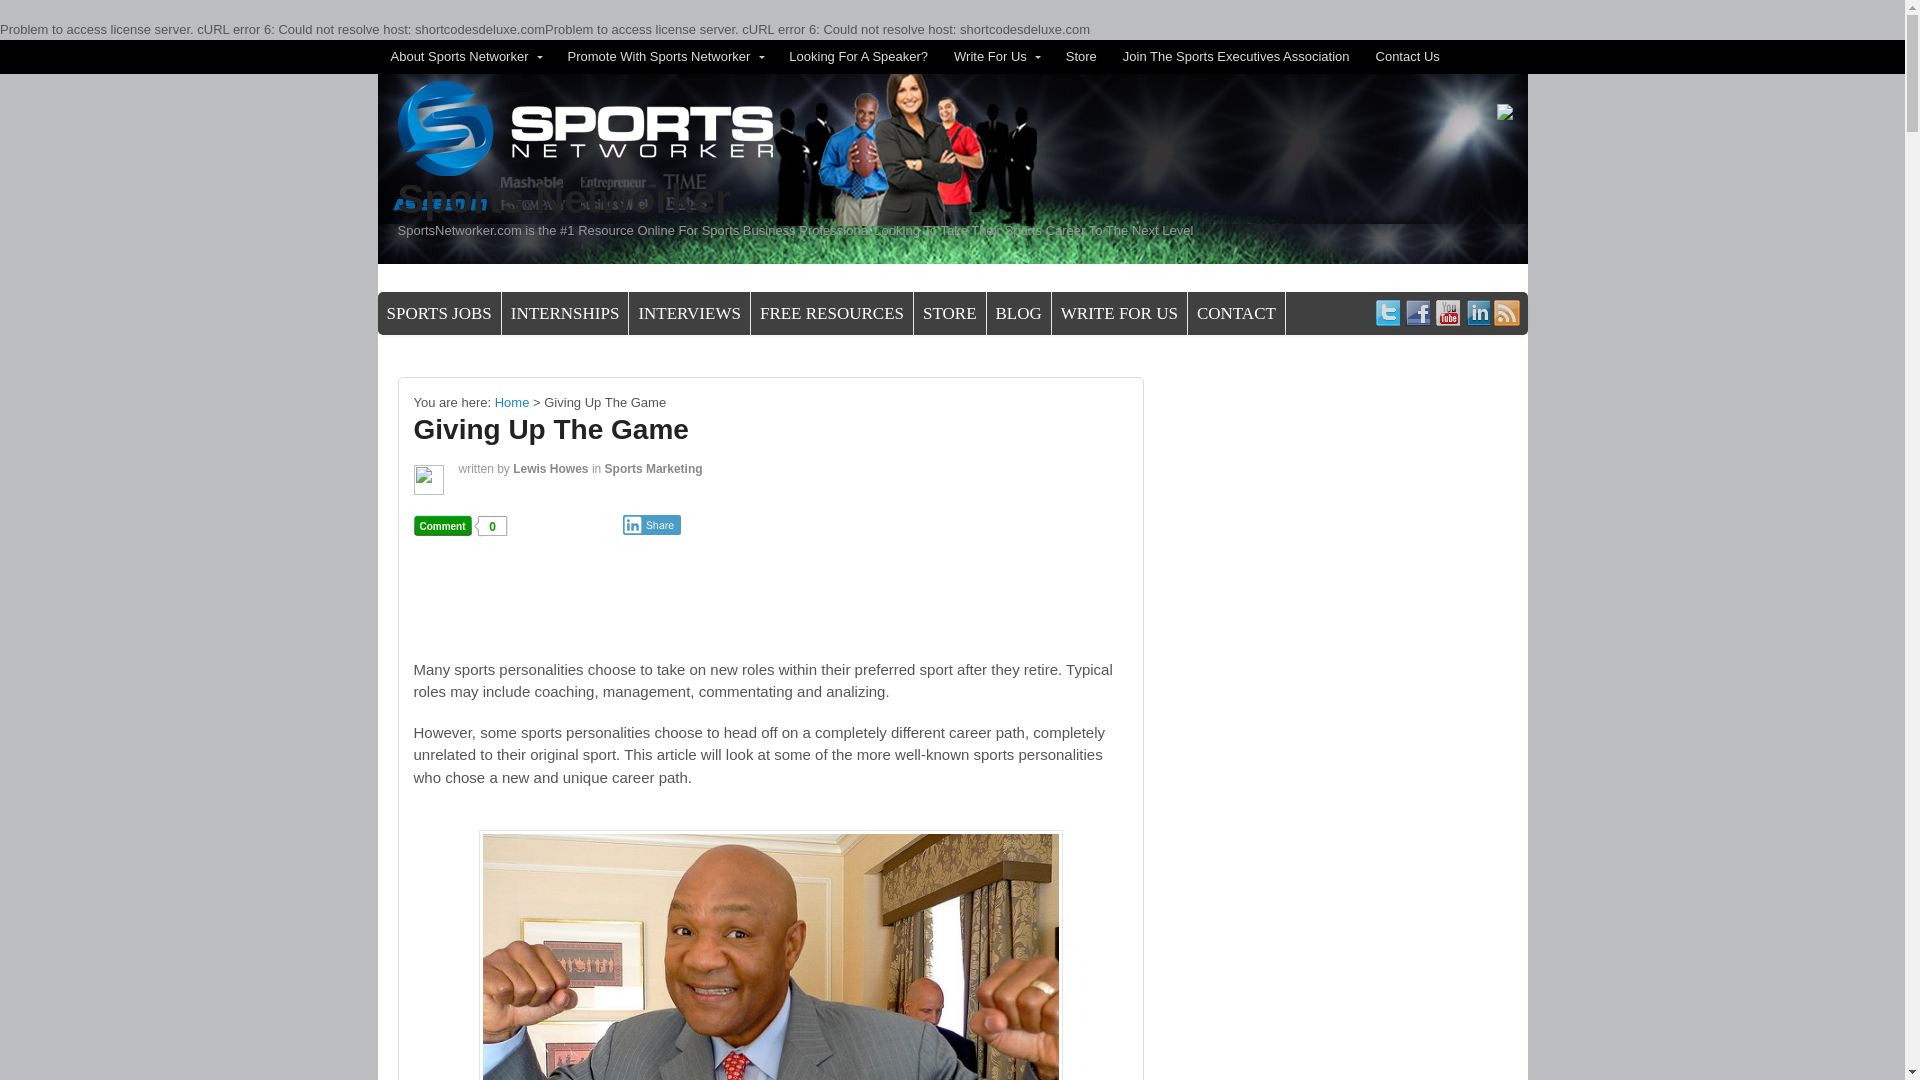 This screenshot has height=1080, width=1920. Describe the element at coordinates (466, 56) in the screenshot. I see `About Sports Networker` at that location.